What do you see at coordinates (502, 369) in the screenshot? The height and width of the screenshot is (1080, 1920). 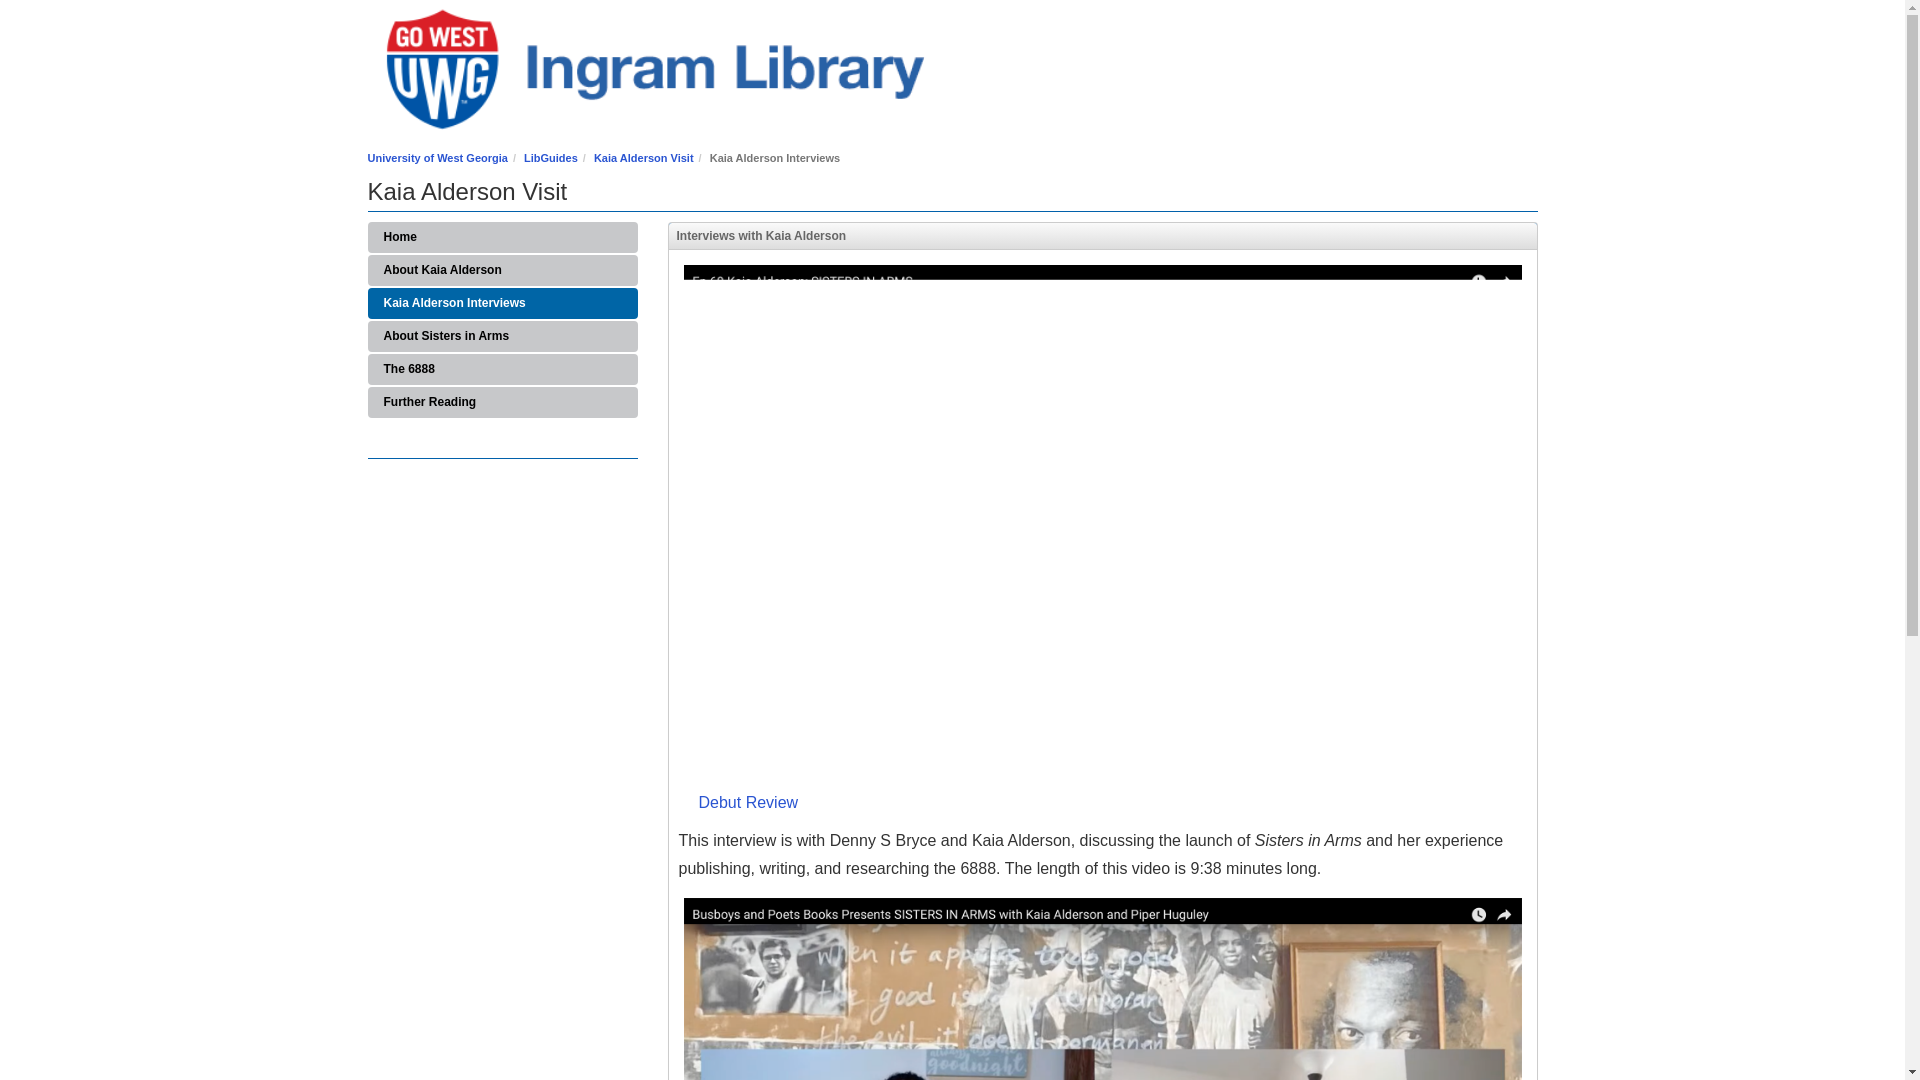 I see `The 6888` at bounding box center [502, 369].